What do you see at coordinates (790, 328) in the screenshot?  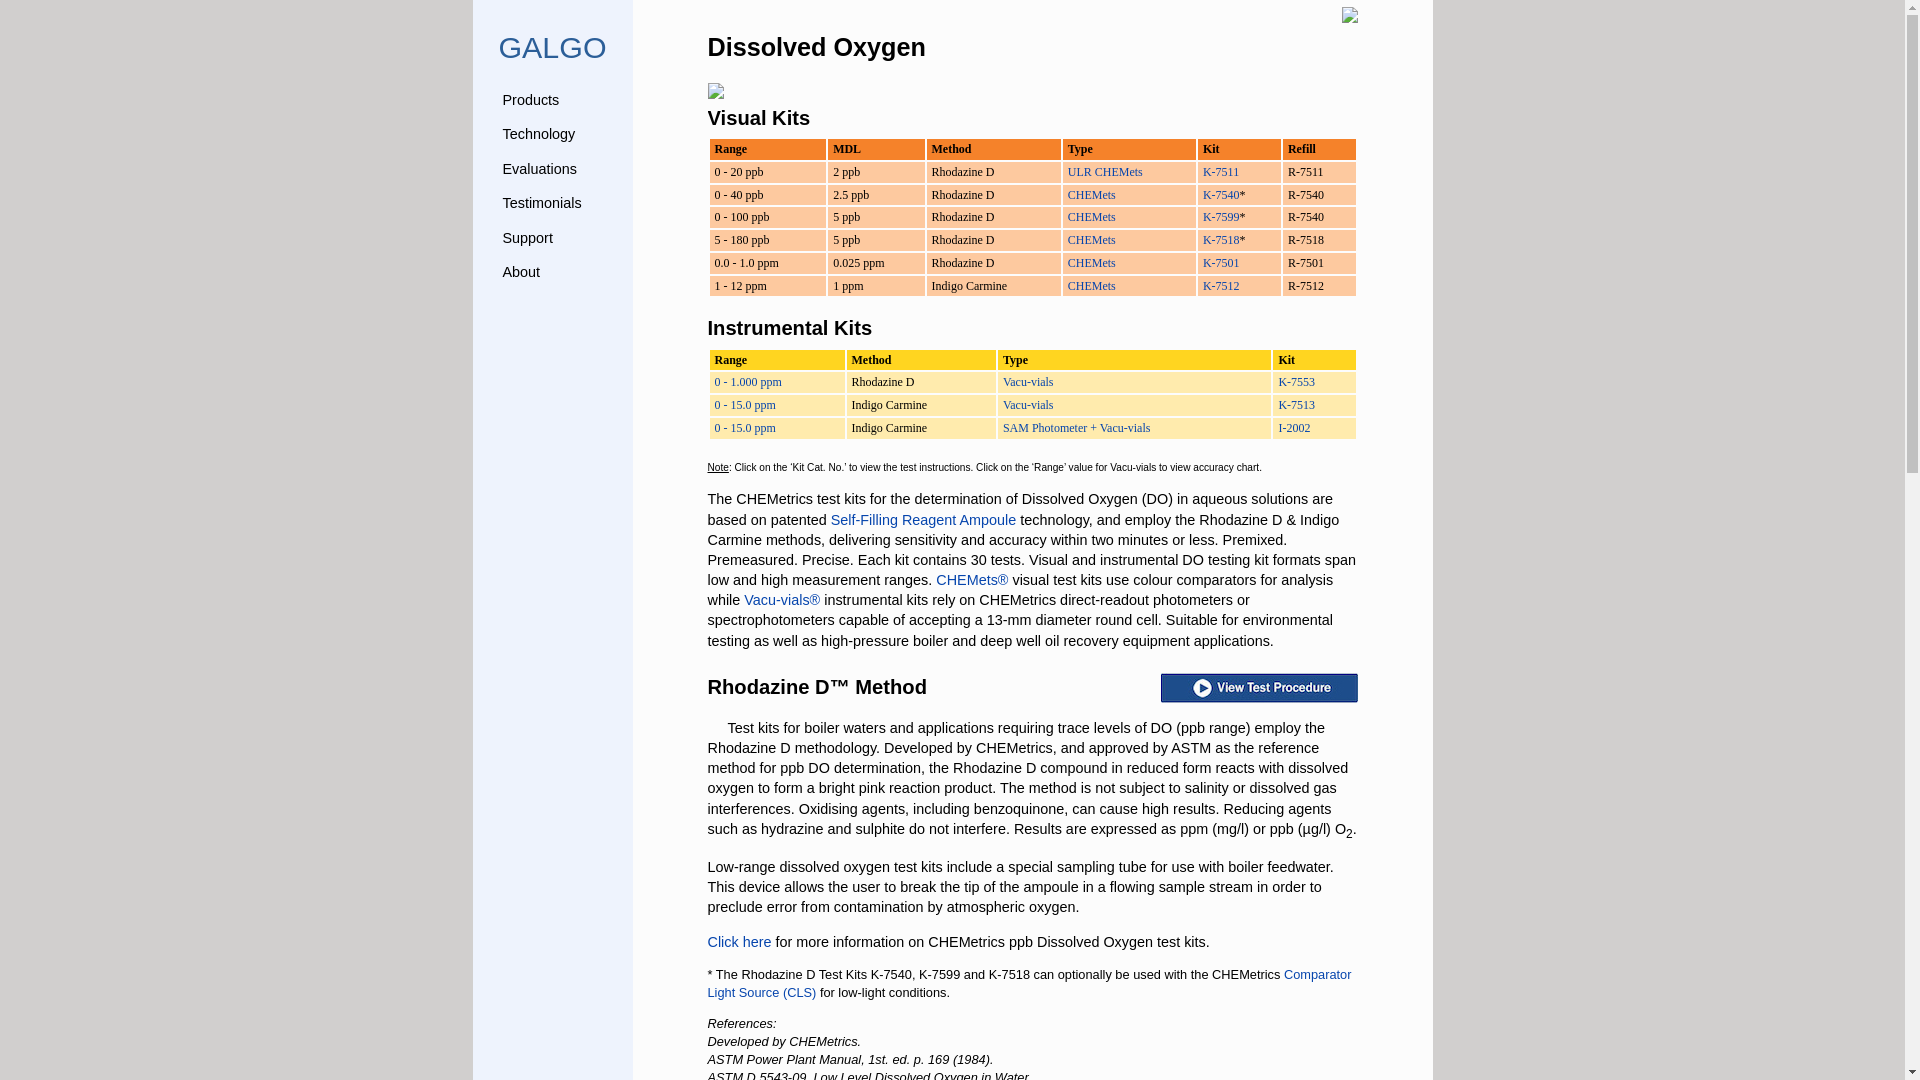 I see `Instrumental Kits` at bounding box center [790, 328].